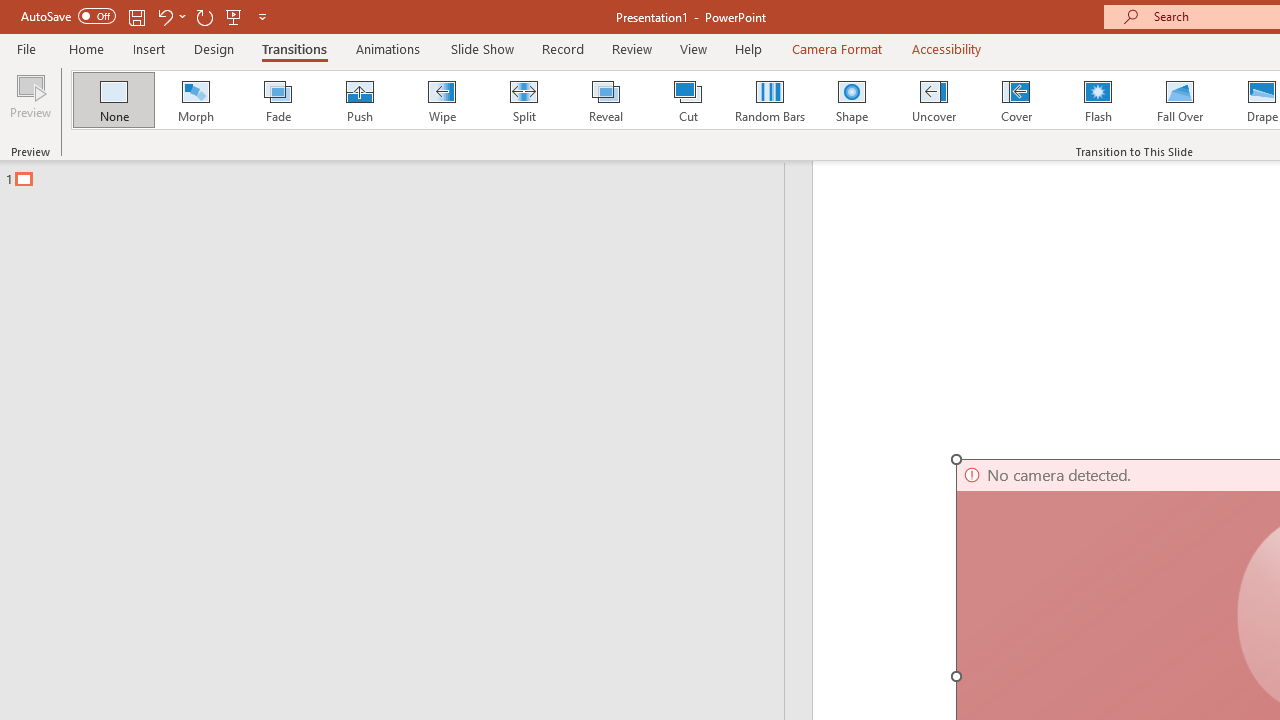  What do you see at coordinates (1098, 100) in the screenshot?
I see `Flash` at bounding box center [1098, 100].